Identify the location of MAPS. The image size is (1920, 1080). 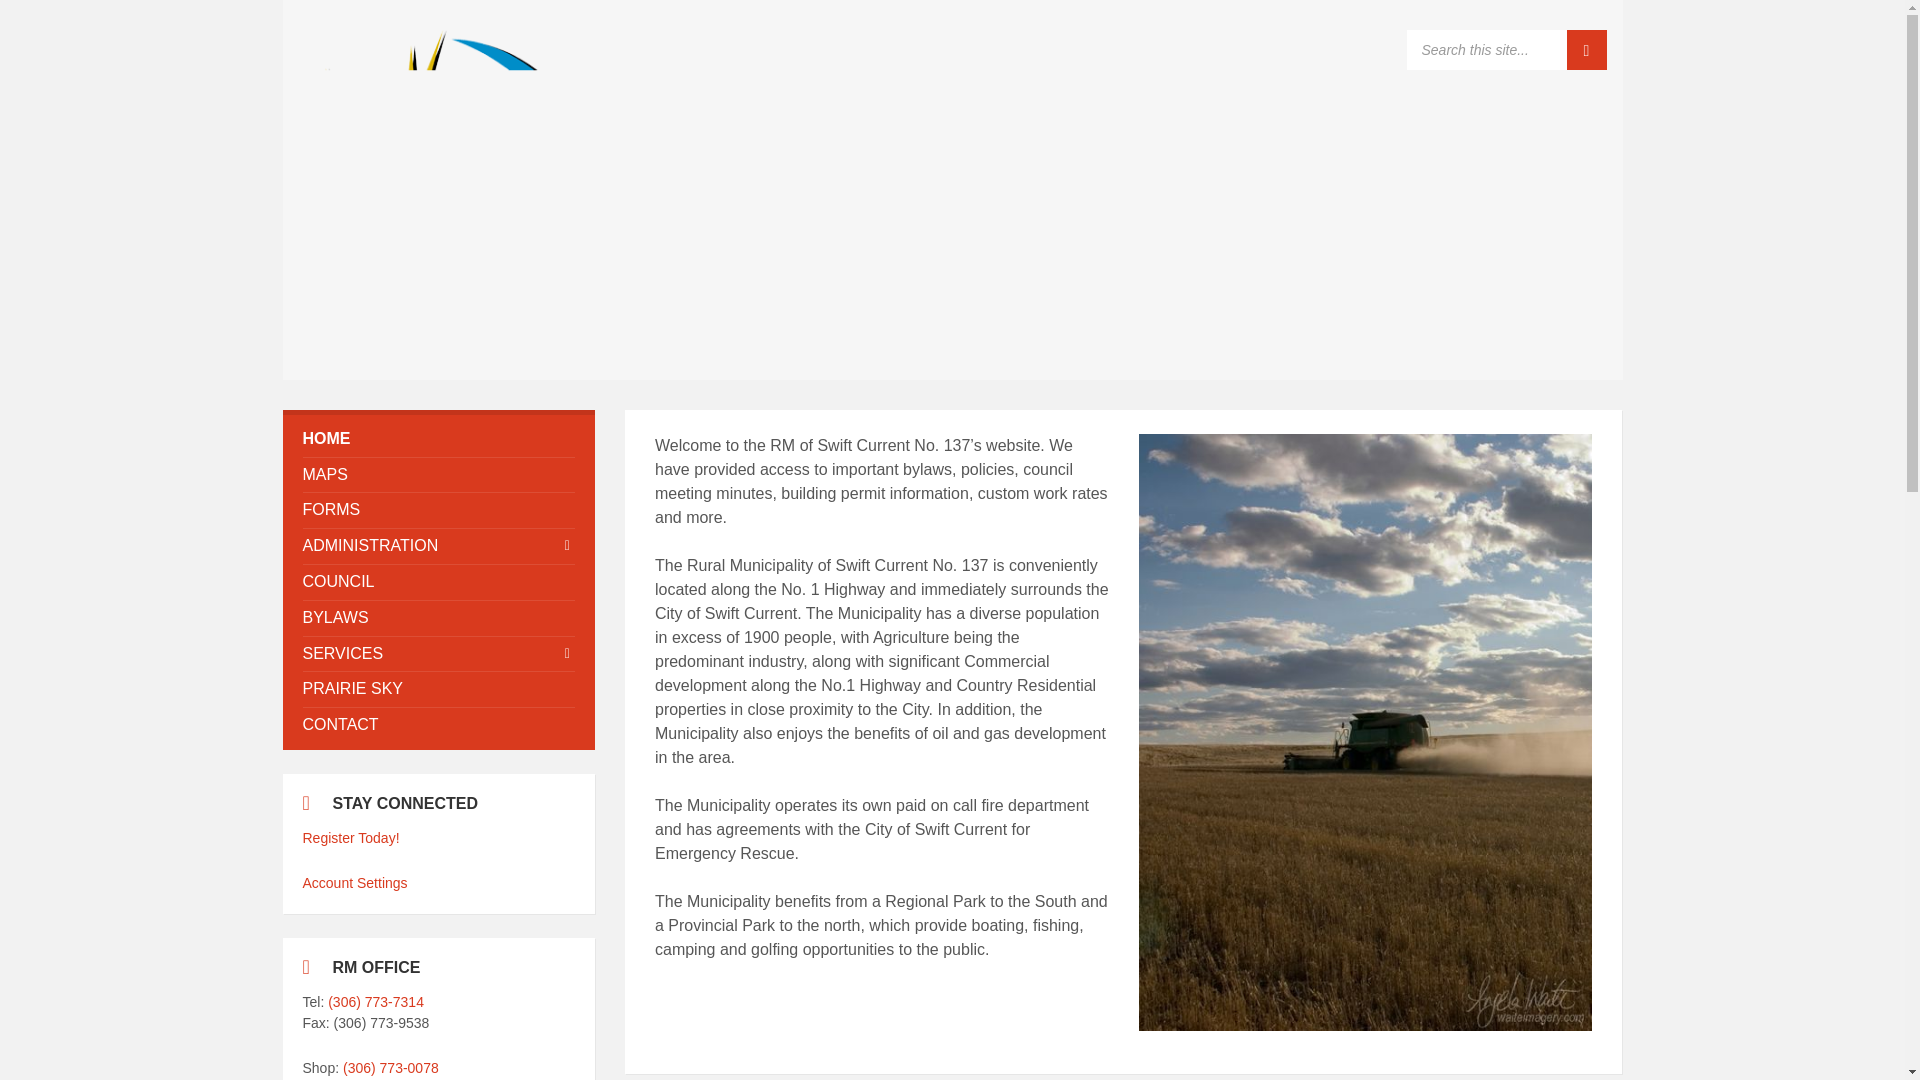
(438, 474).